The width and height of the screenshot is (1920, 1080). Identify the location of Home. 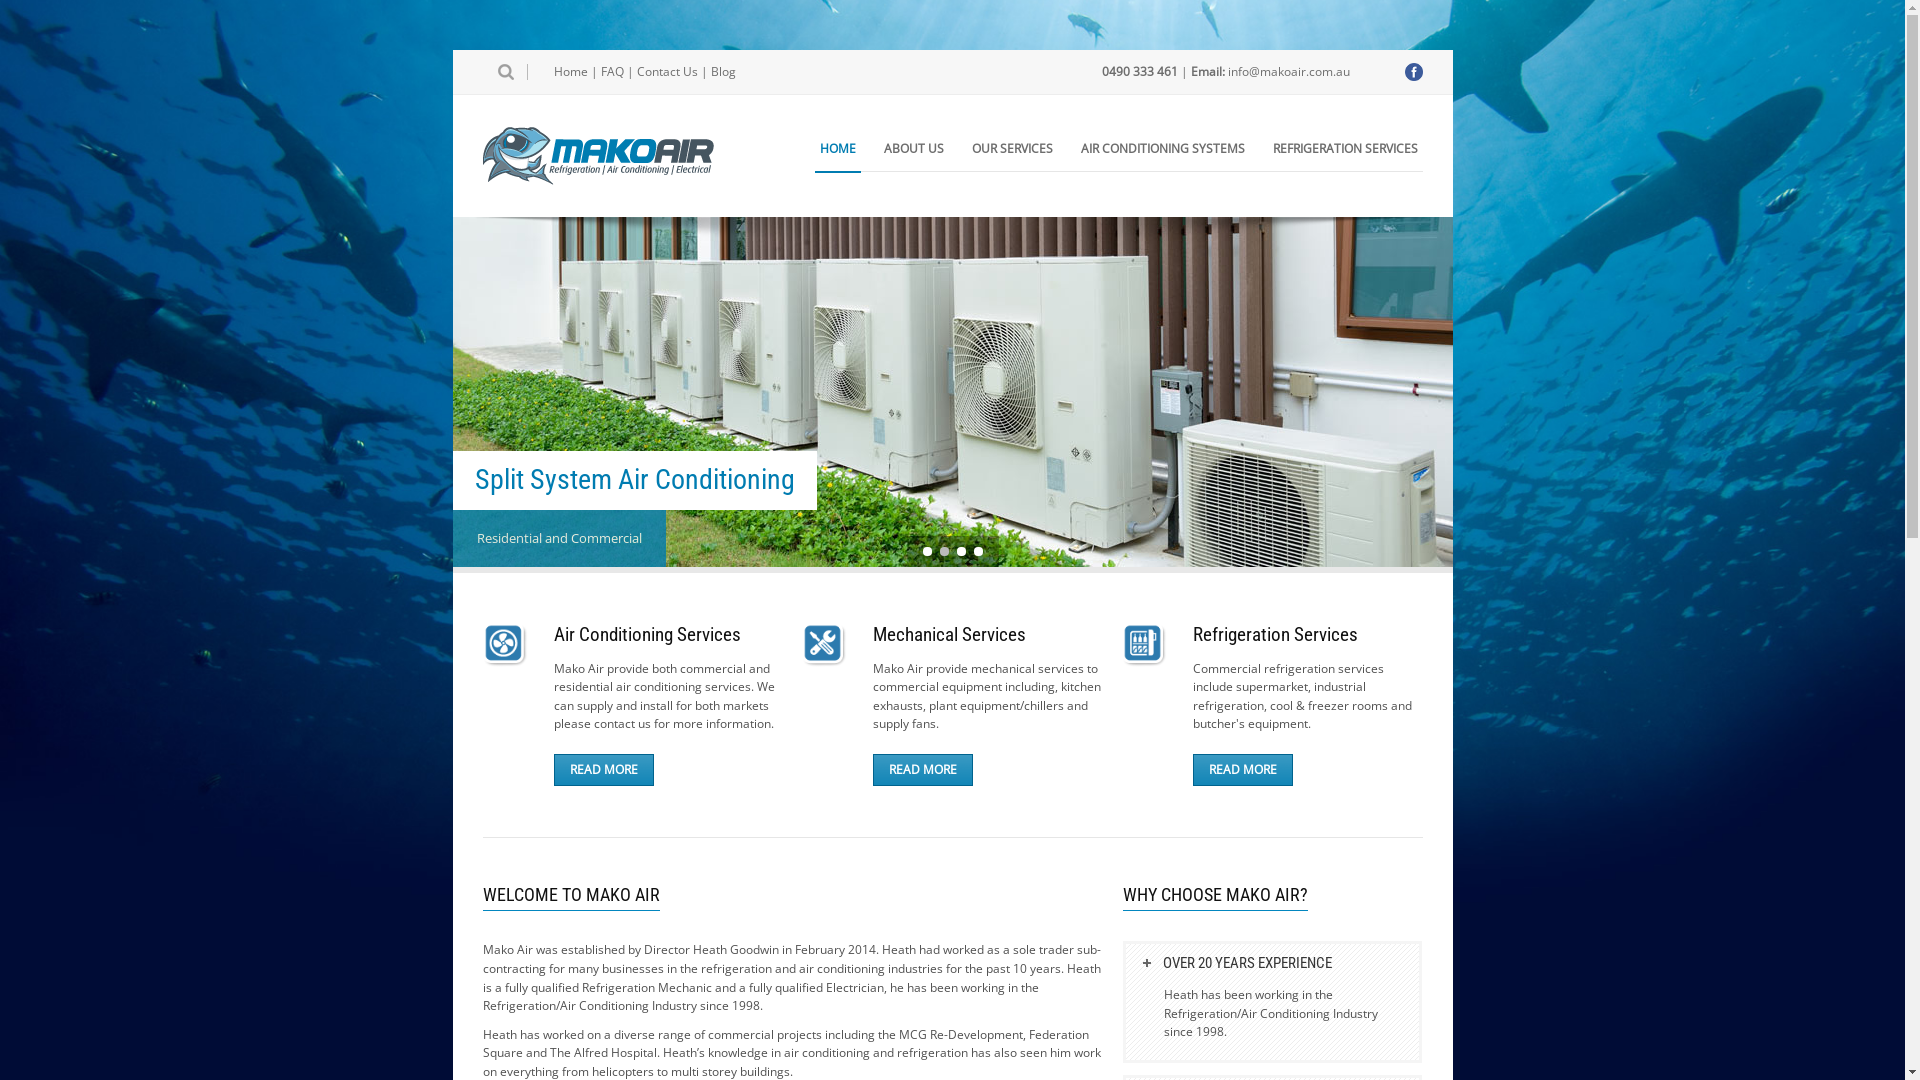
(571, 72).